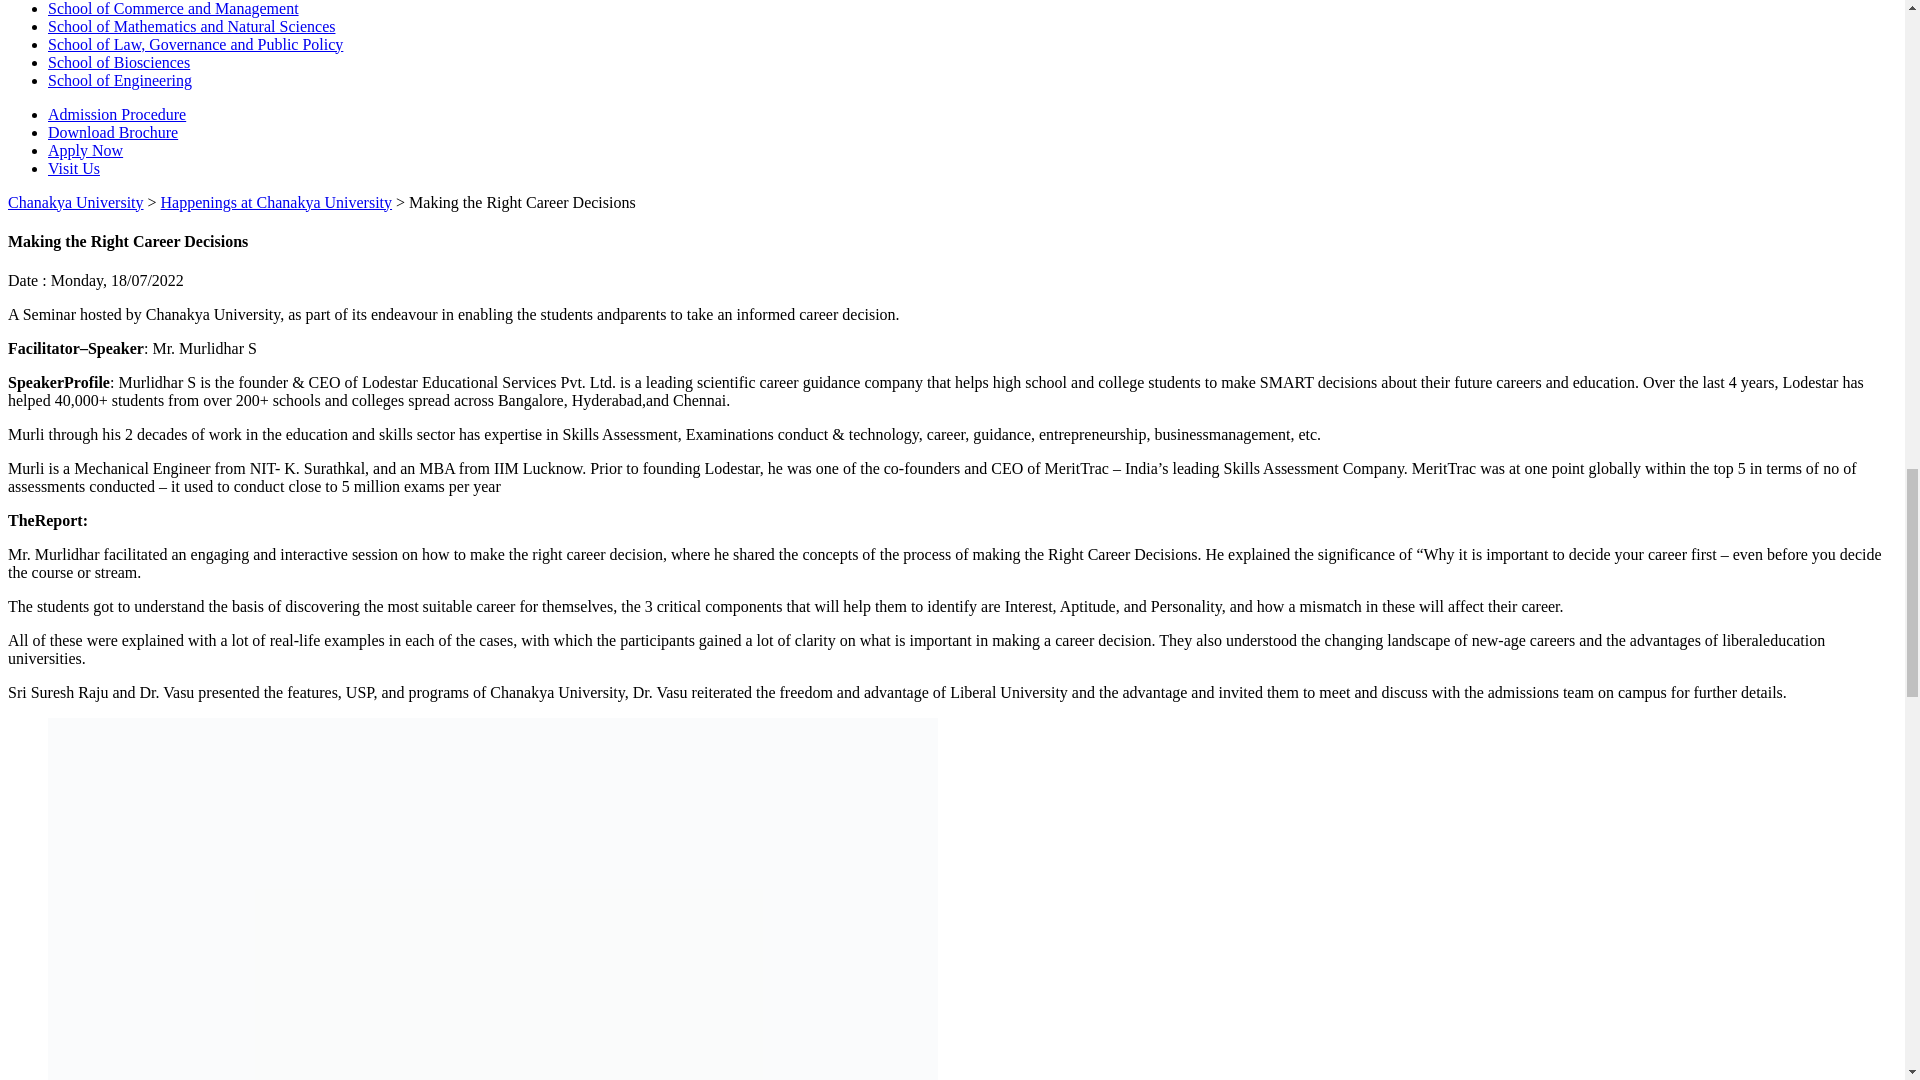 The height and width of the screenshot is (1080, 1920). What do you see at coordinates (76, 202) in the screenshot?
I see `Go to Chanakya University.` at bounding box center [76, 202].